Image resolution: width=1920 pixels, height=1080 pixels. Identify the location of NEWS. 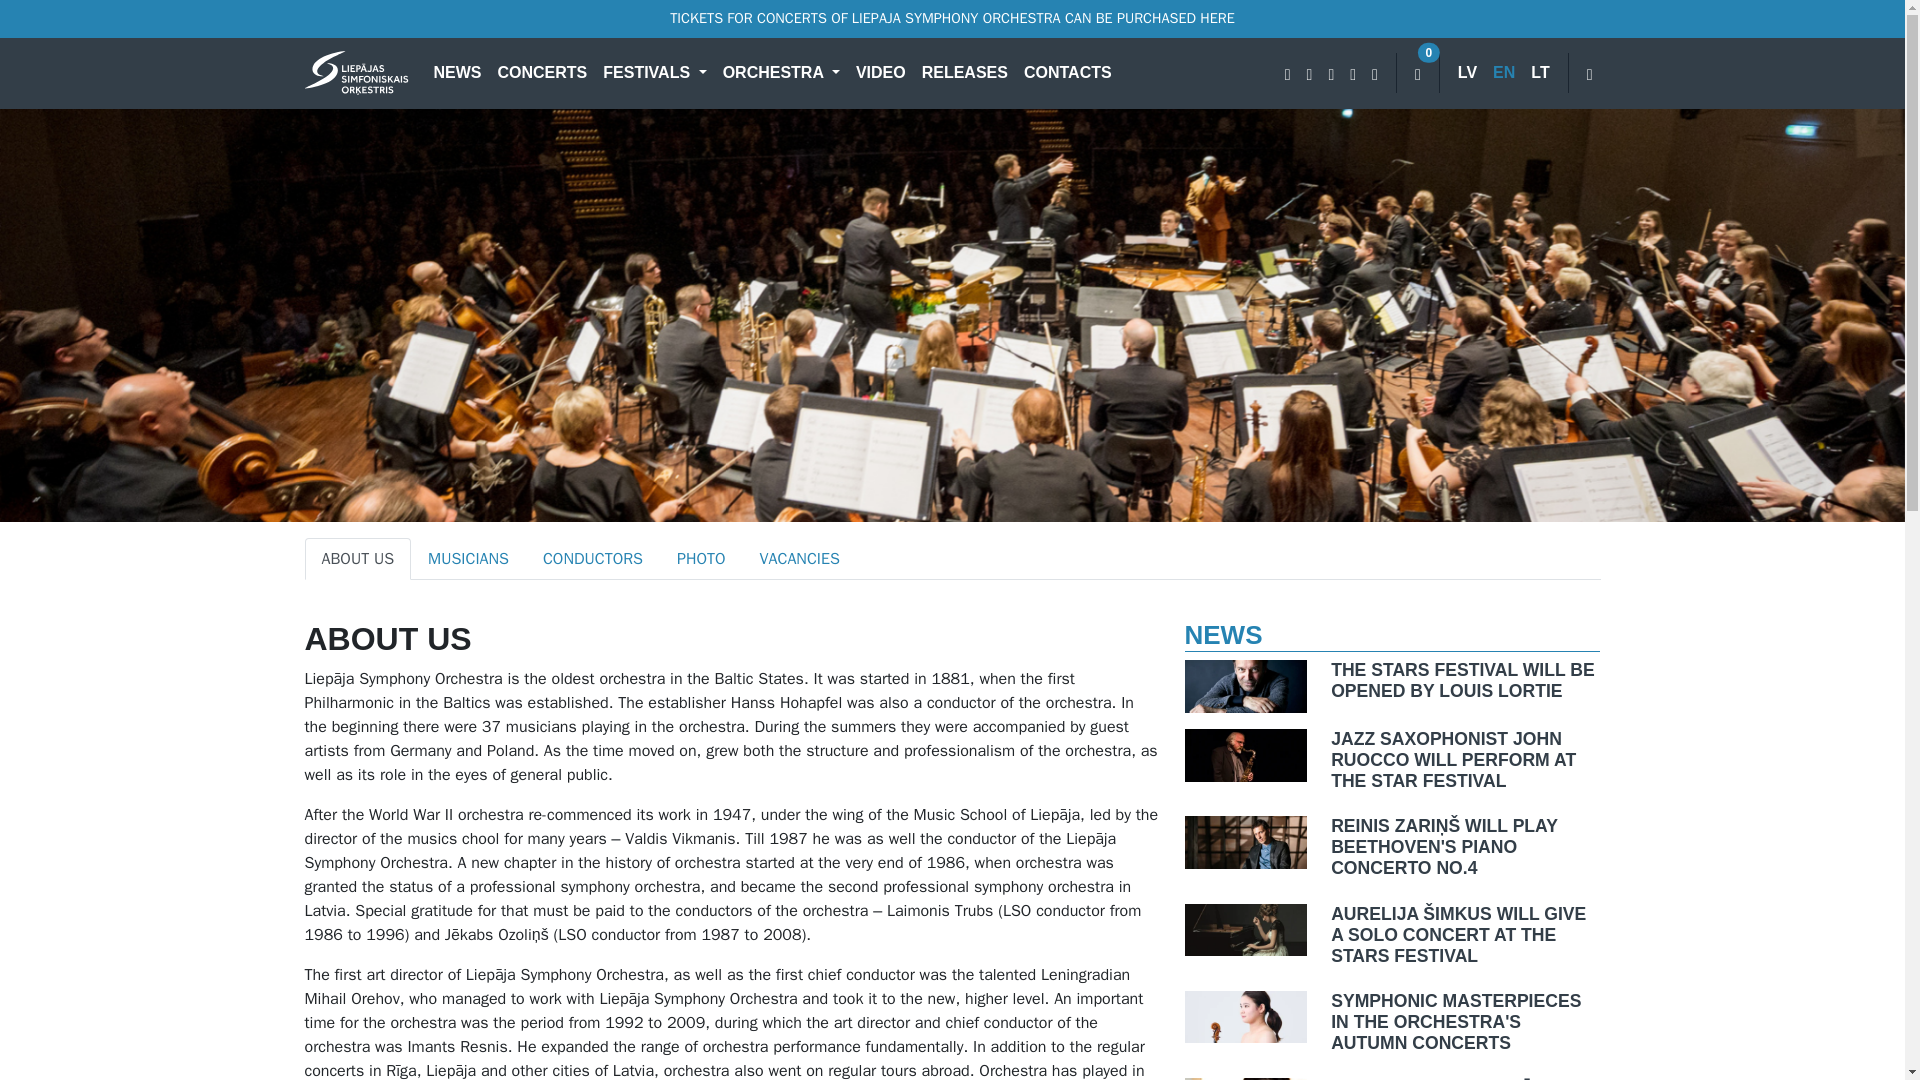
(458, 72).